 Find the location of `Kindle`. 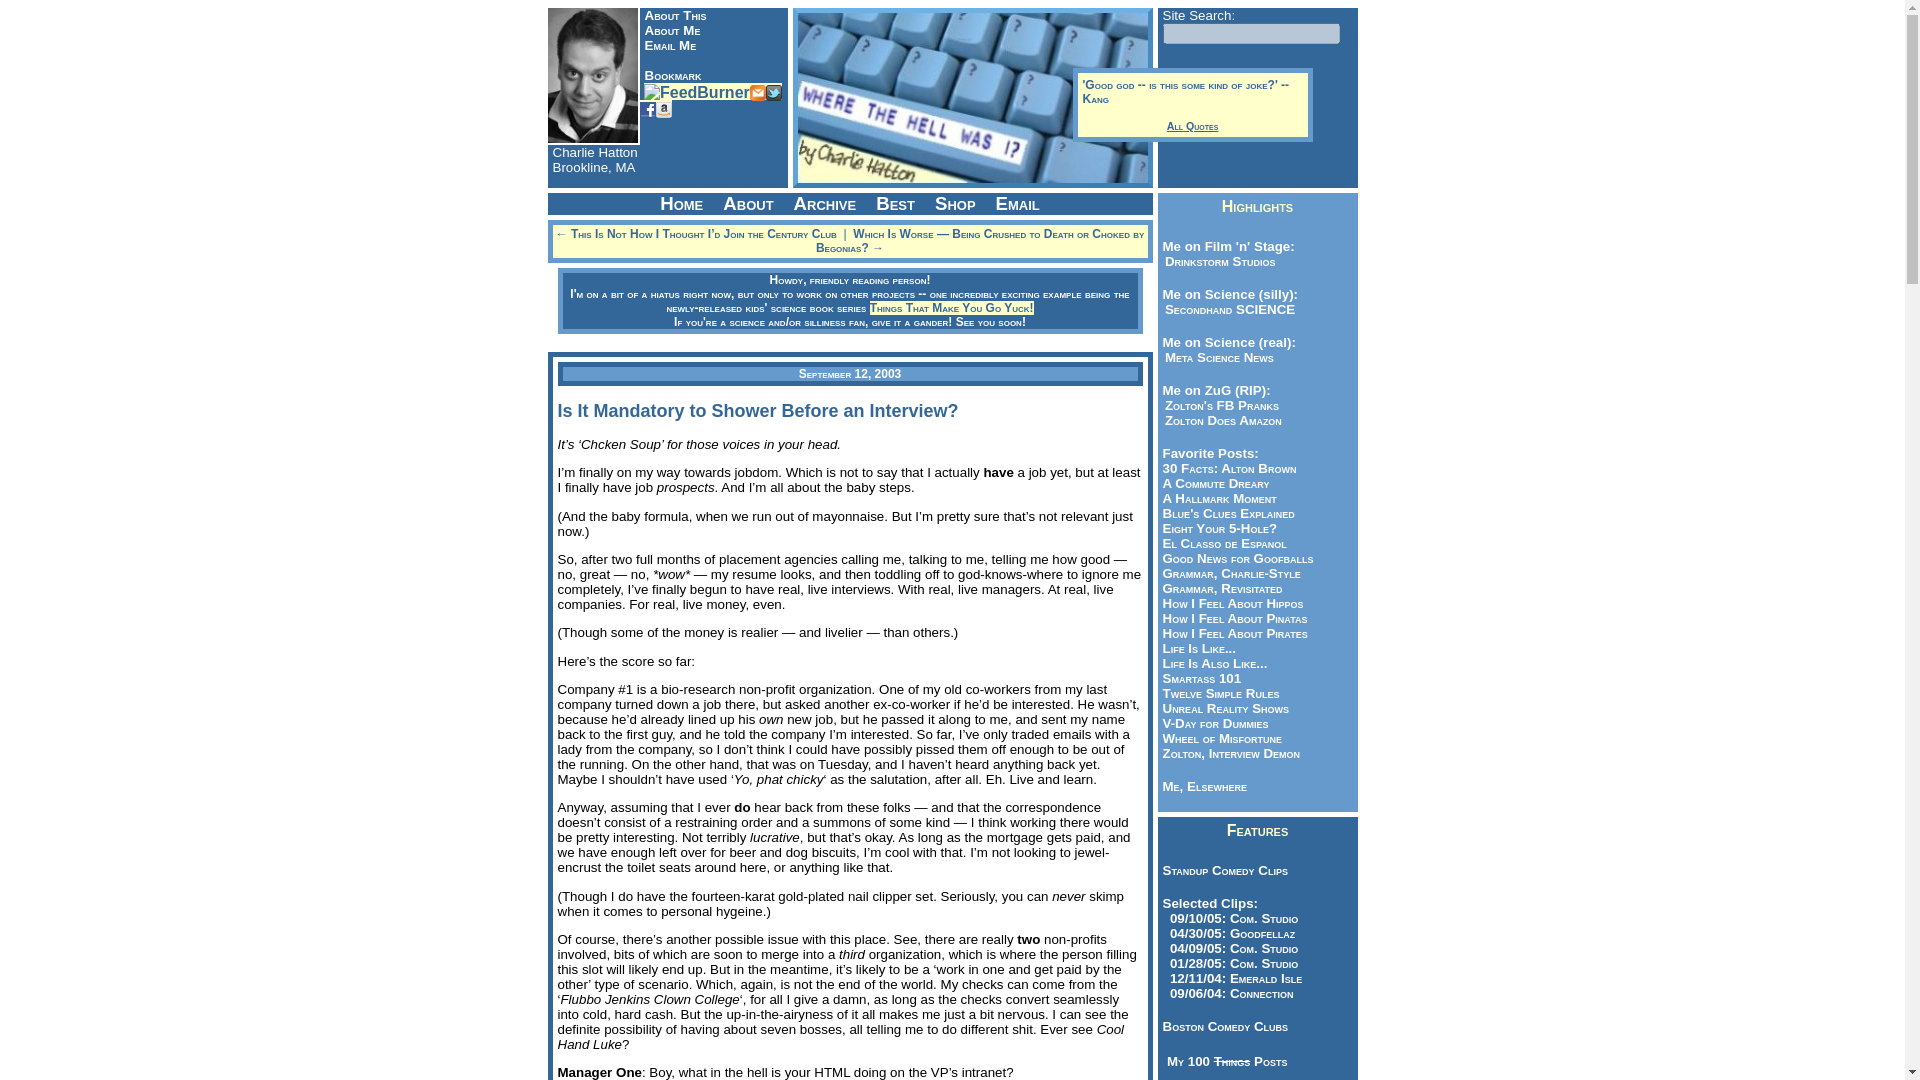

Kindle is located at coordinates (664, 108).